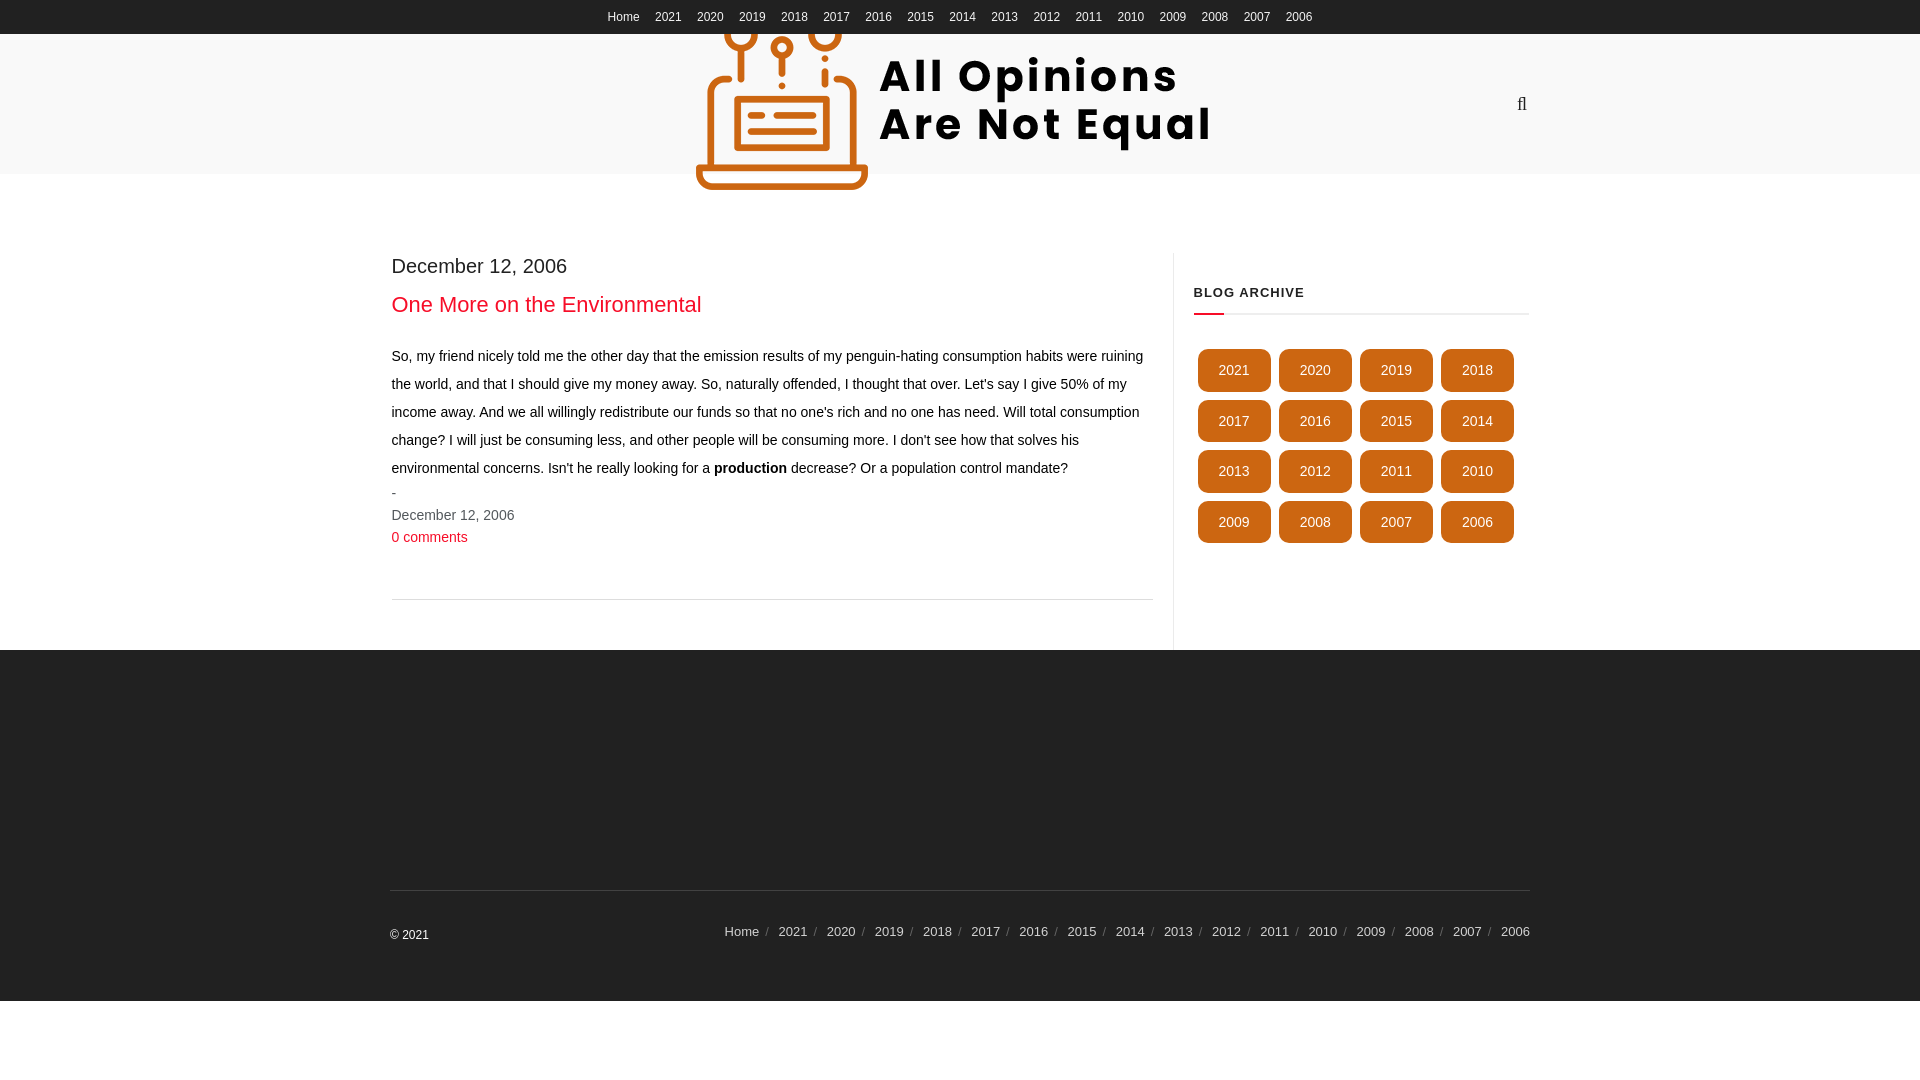 The width and height of the screenshot is (1920, 1080). I want to click on 2012, so click(1314, 471).